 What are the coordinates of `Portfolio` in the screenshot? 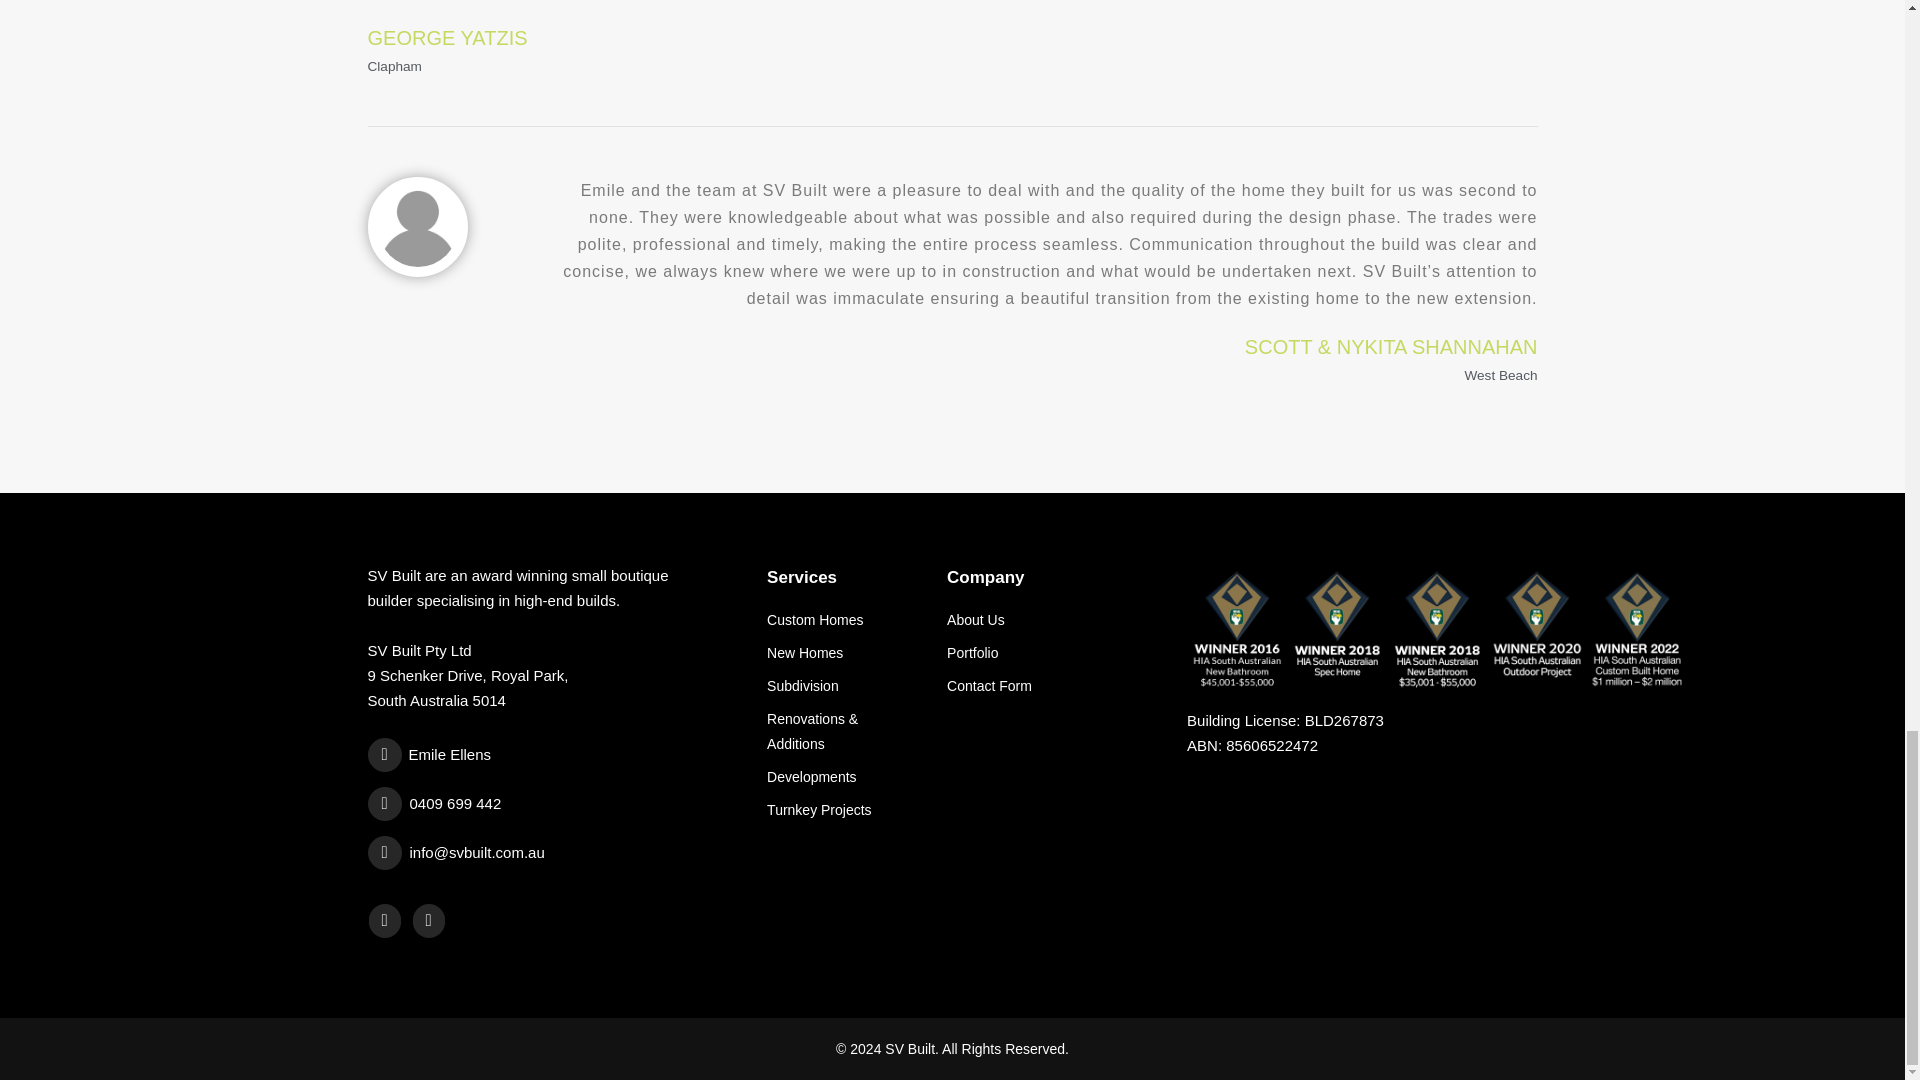 It's located at (1052, 654).